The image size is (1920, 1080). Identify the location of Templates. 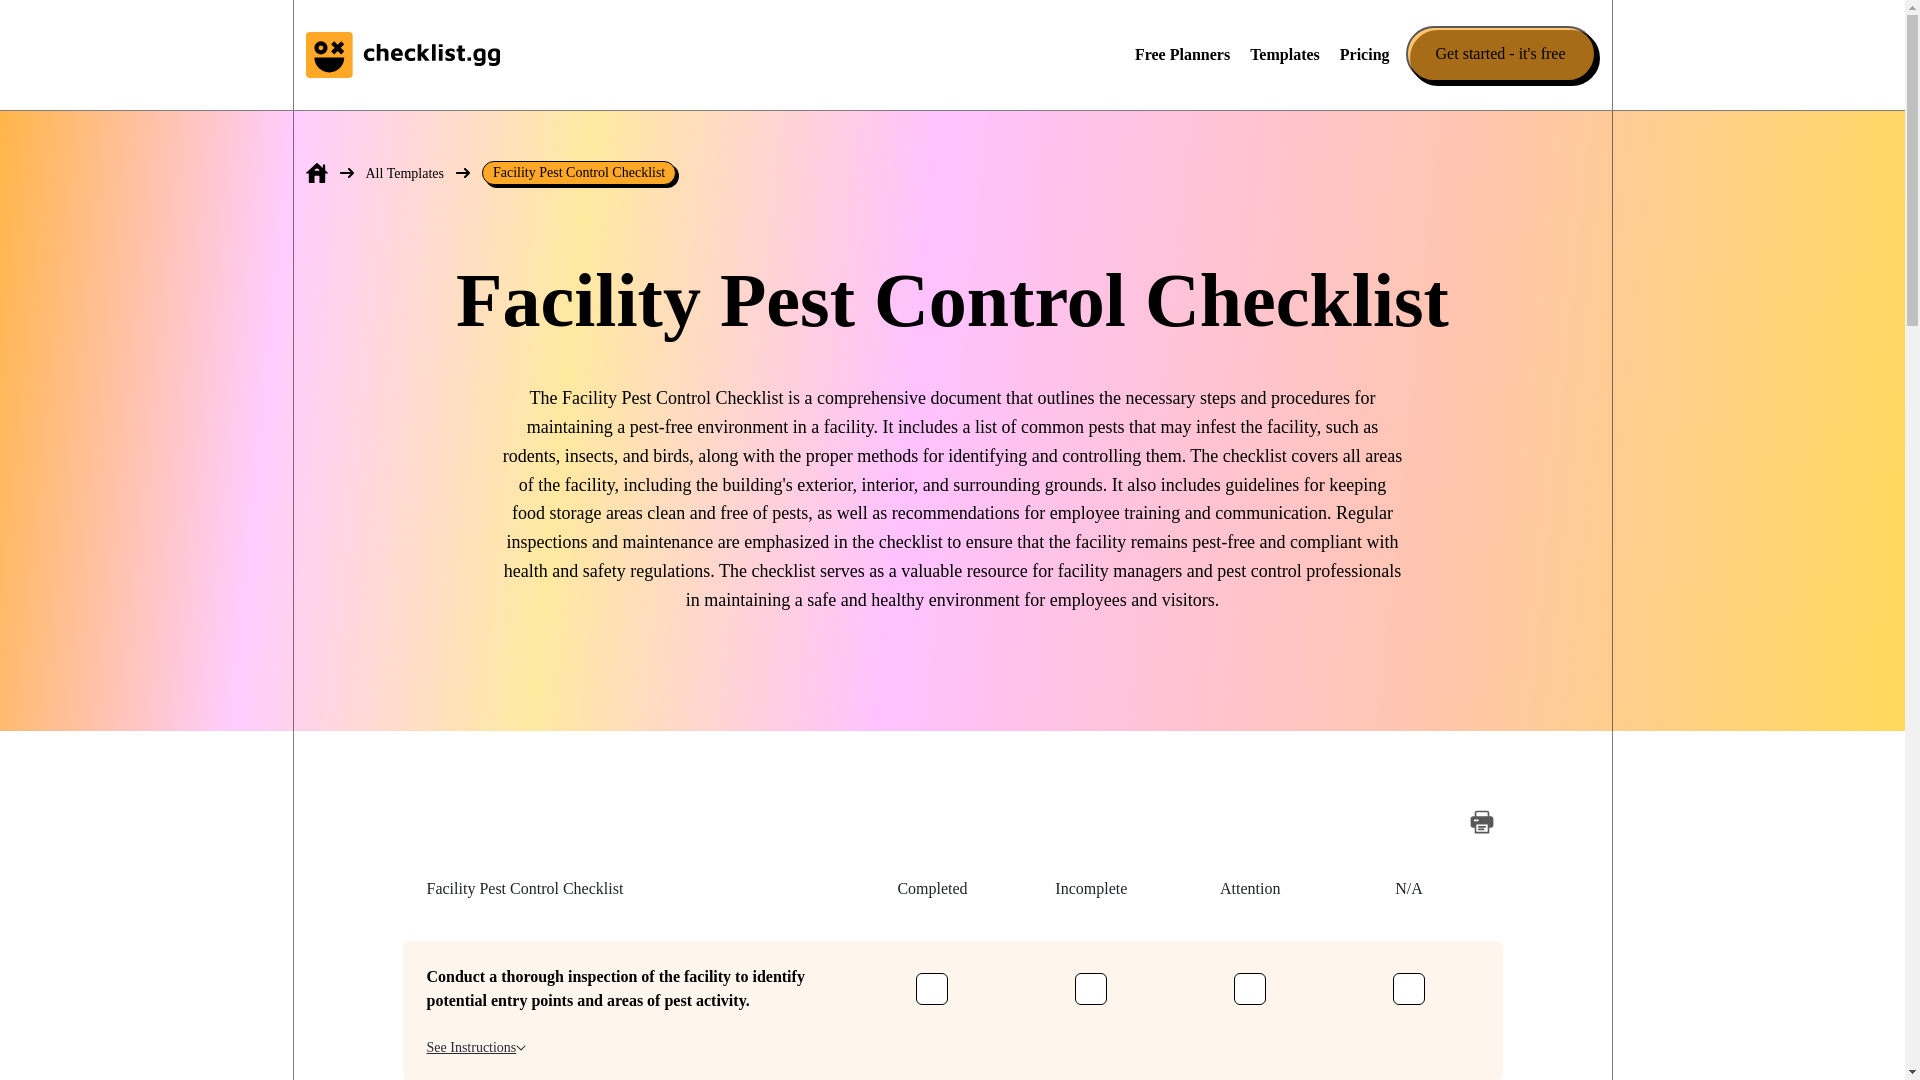
(1284, 54).